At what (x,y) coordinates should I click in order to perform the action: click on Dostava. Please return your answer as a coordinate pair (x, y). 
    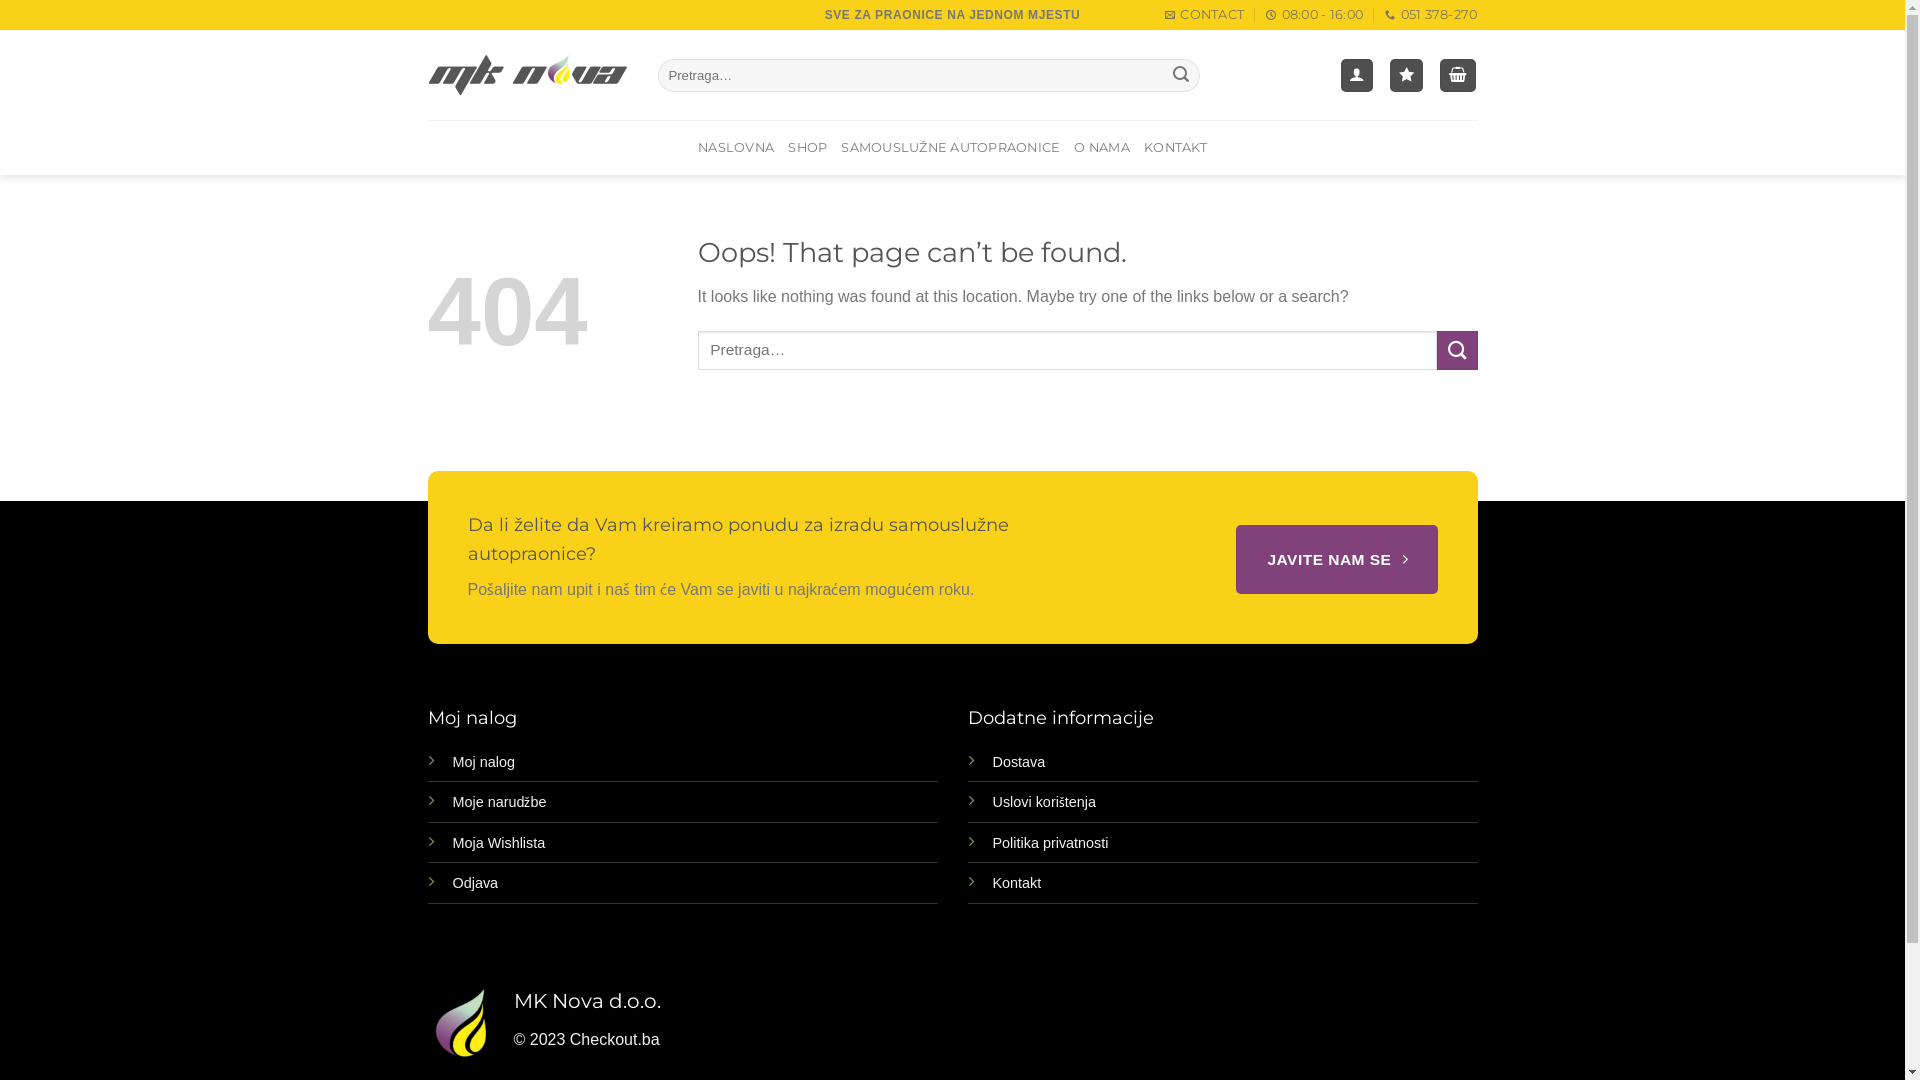
    Looking at the image, I should click on (1018, 762).